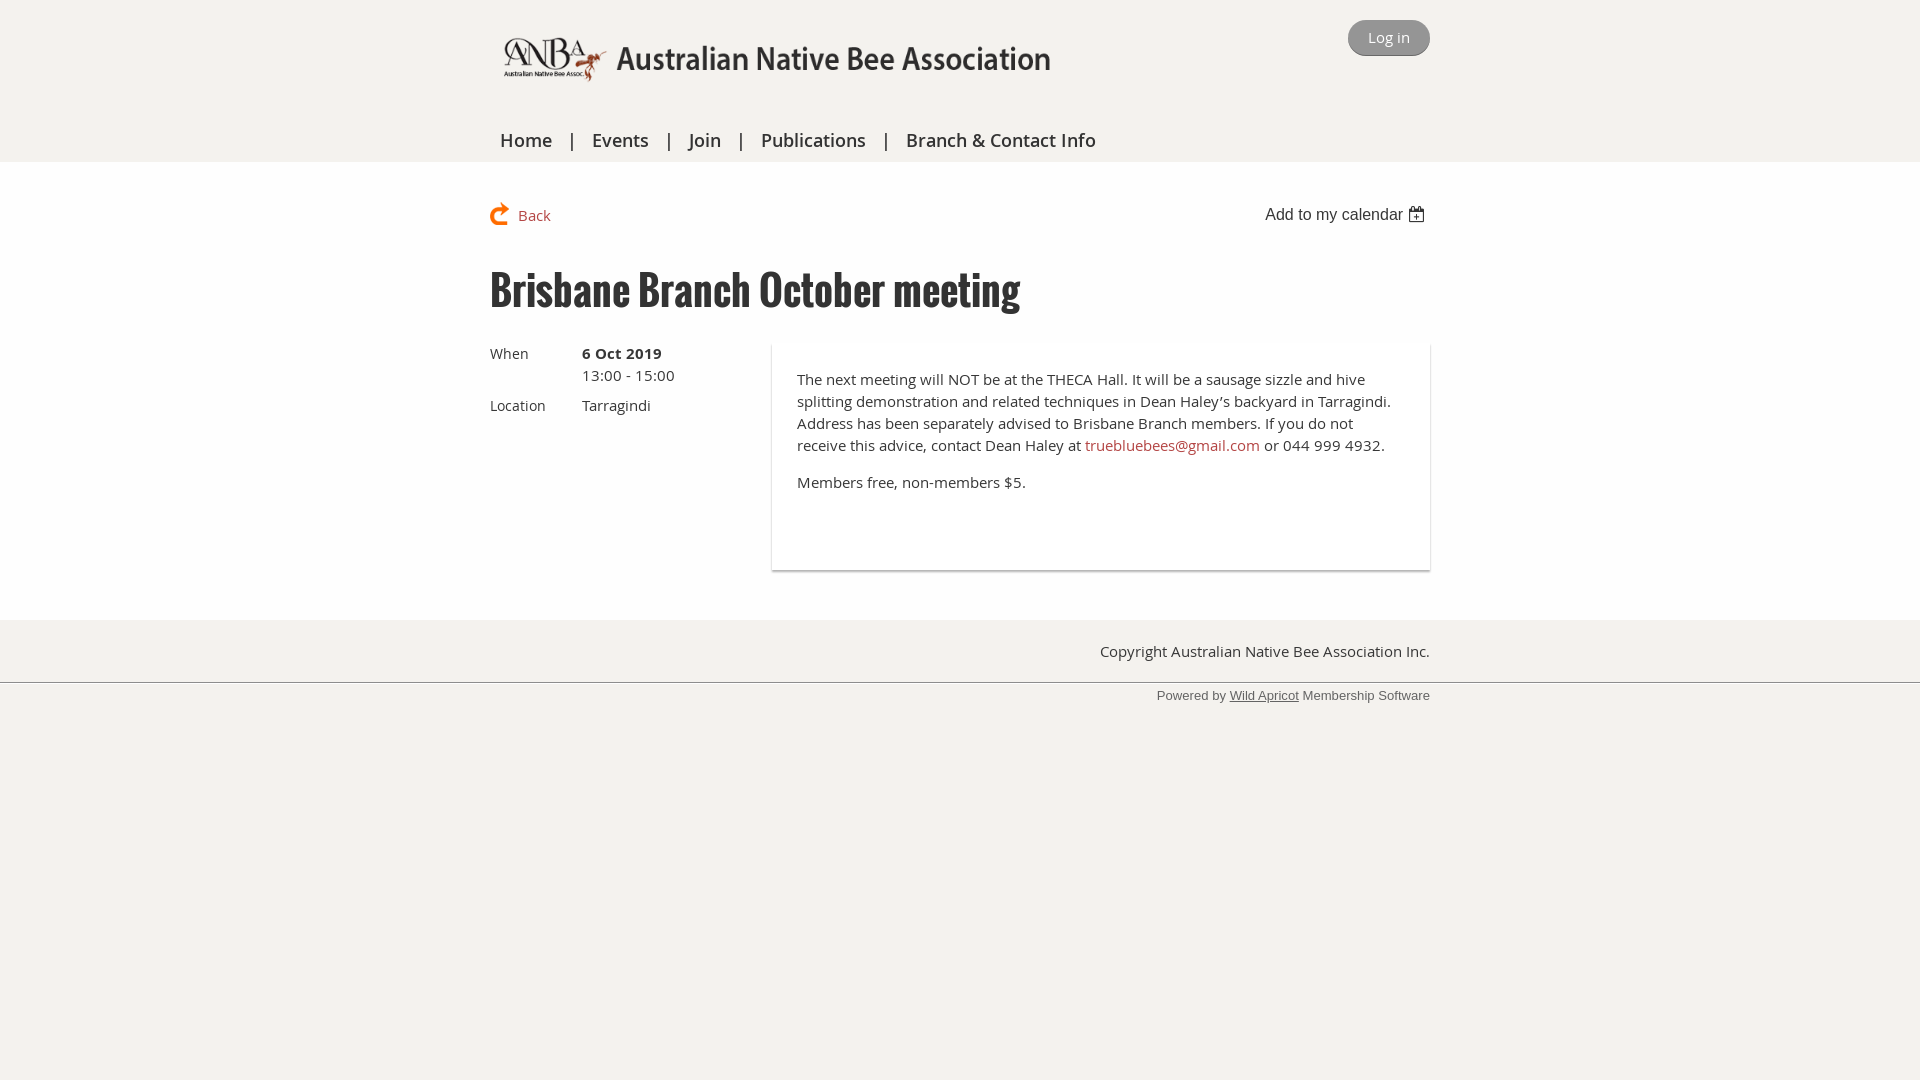  Describe the element at coordinates (1264, 696) in the screenshot. I see `Wild Apricot` at that location.